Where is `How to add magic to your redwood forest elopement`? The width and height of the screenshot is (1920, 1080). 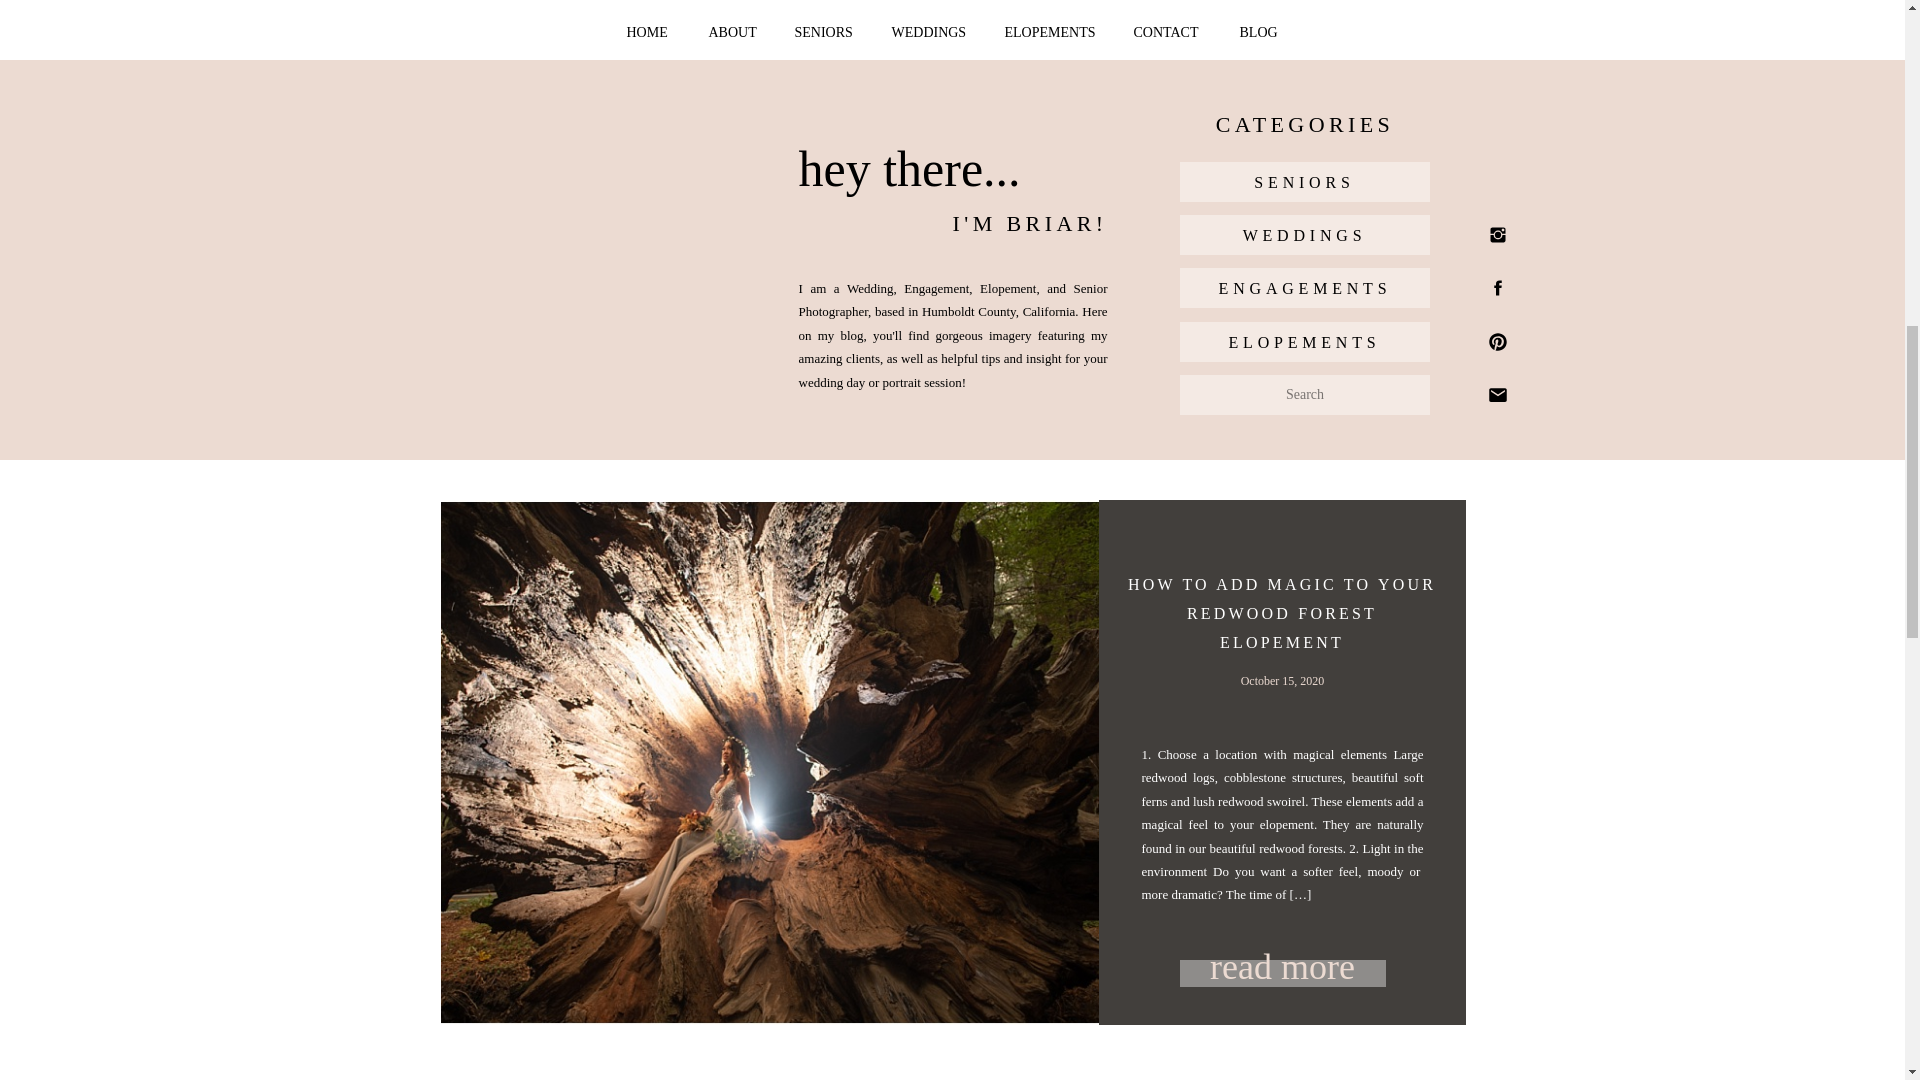
How to add magic to your redwood forest elopement is located at coordinates (1283, 974).